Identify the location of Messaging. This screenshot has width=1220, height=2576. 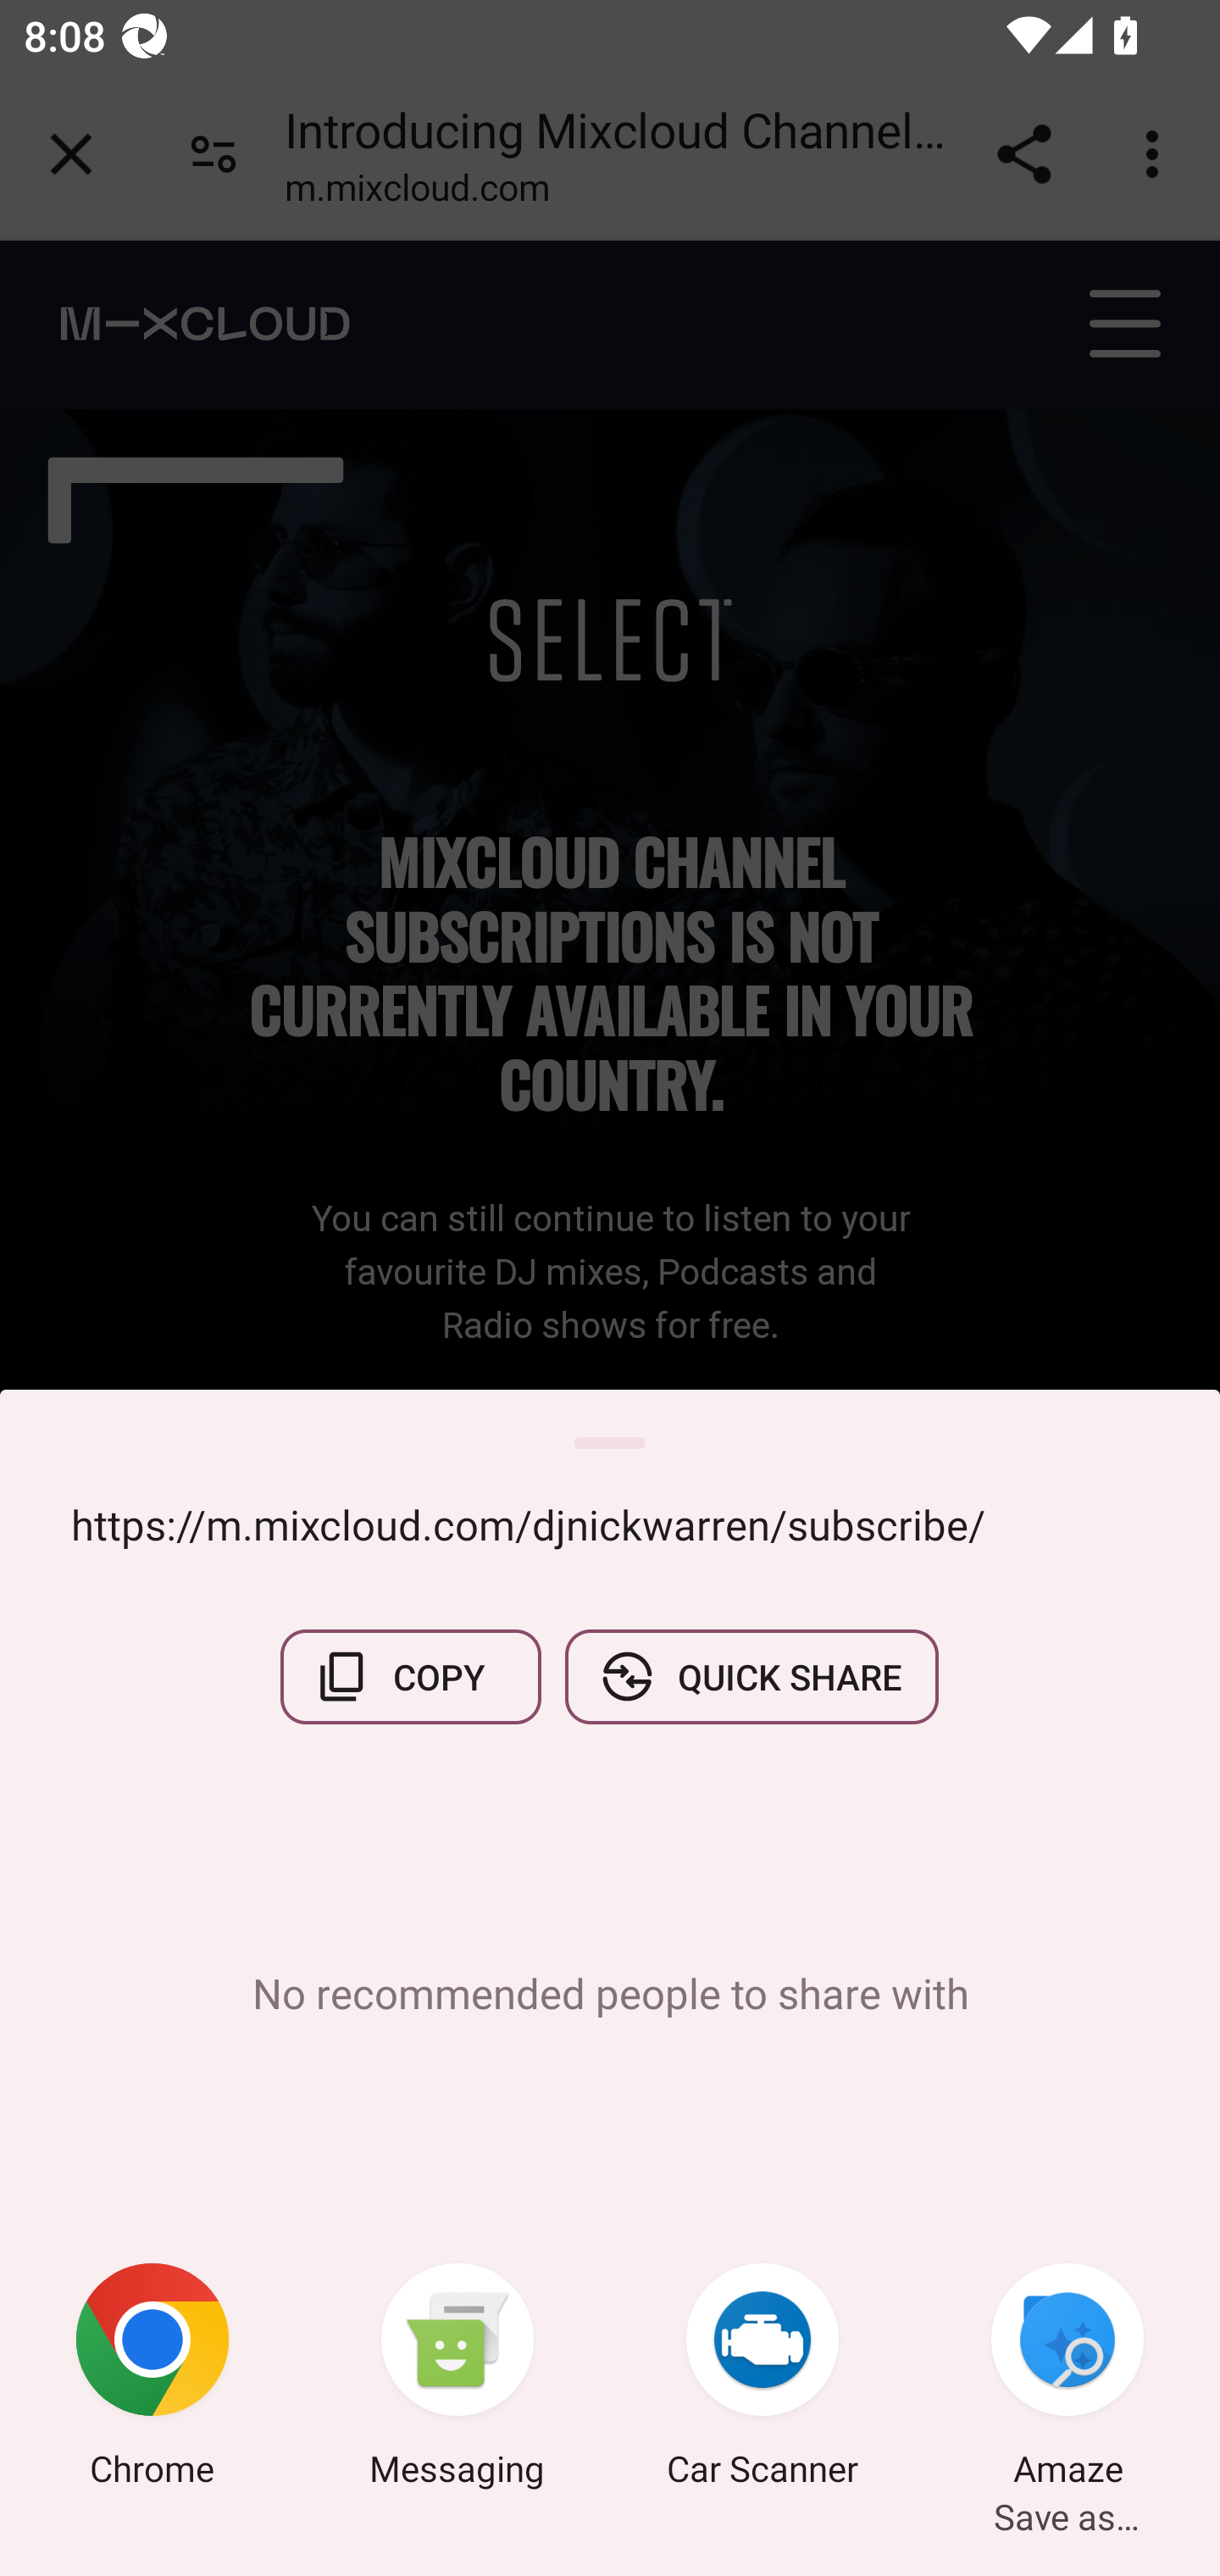
(457, 2379).